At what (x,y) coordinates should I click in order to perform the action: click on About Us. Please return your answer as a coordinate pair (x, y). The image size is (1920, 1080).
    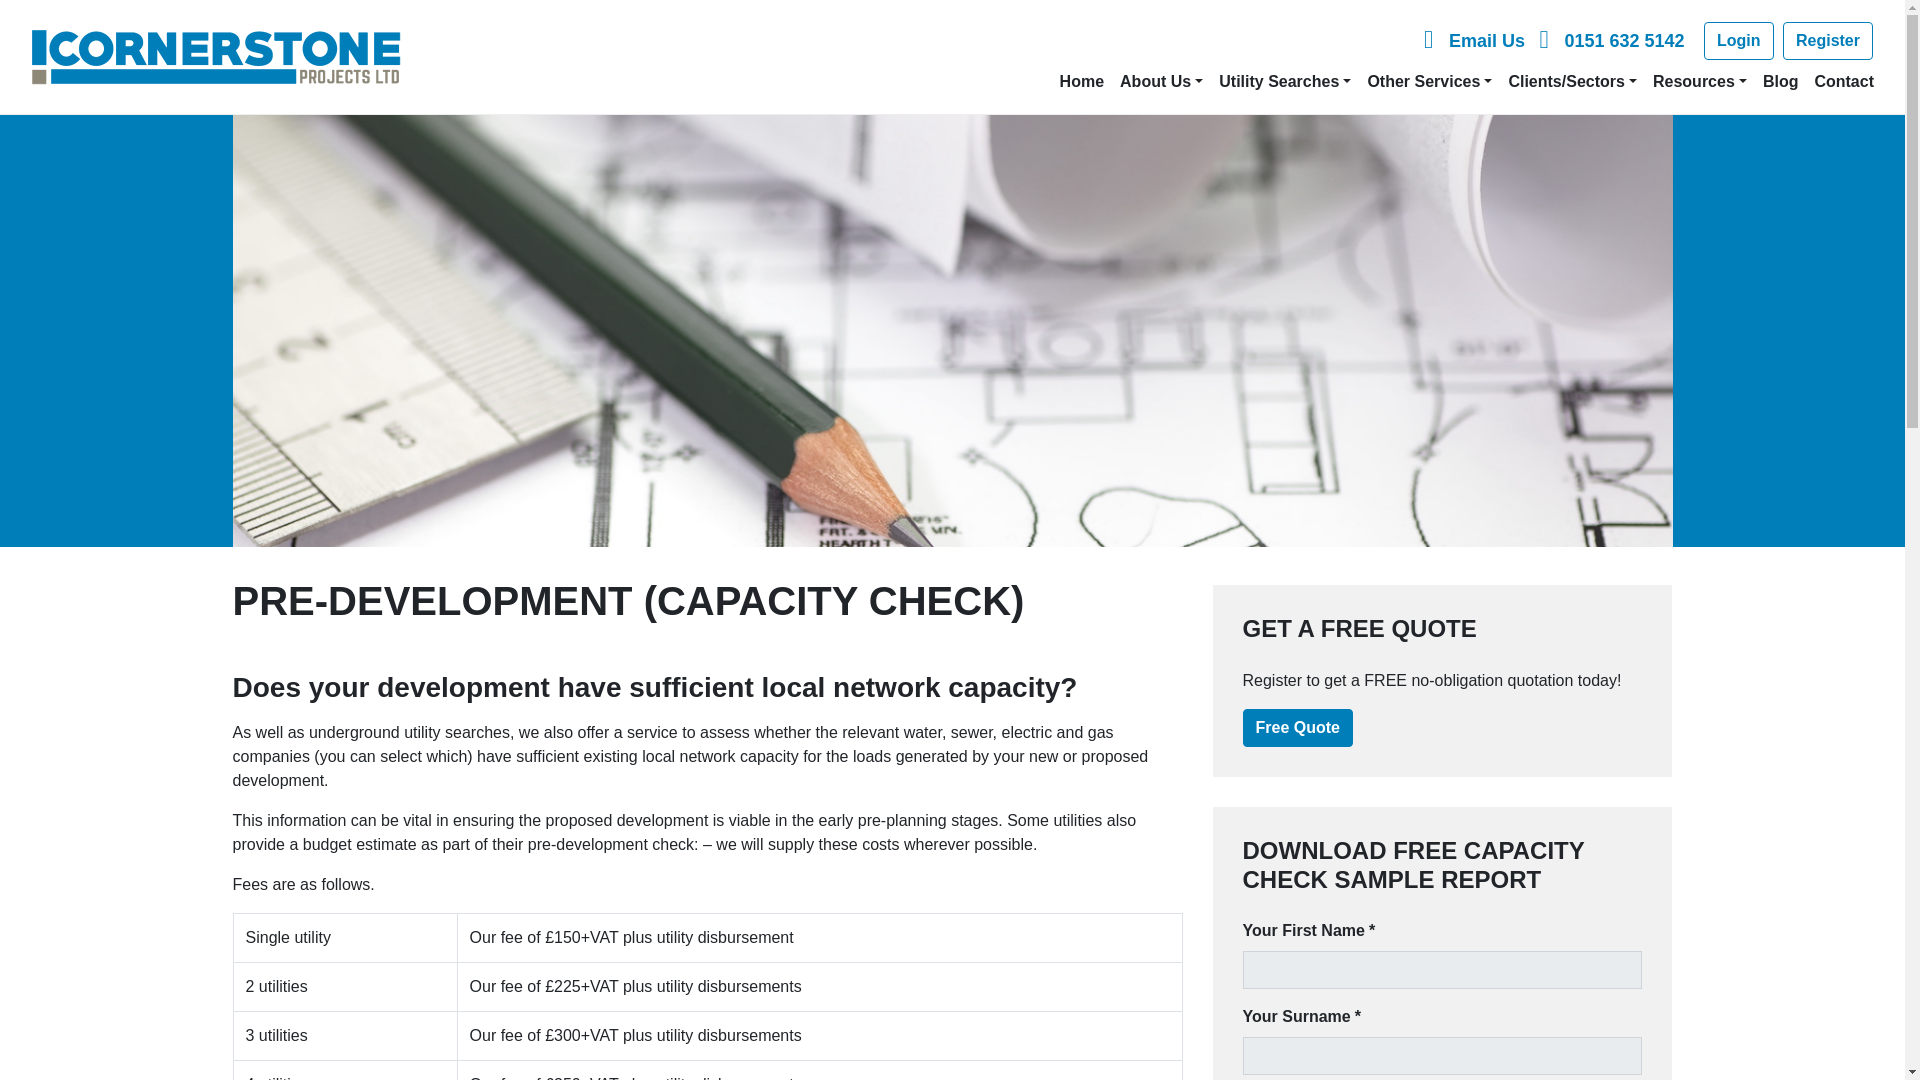
    Looking at the image, I should click on (1161, 82).